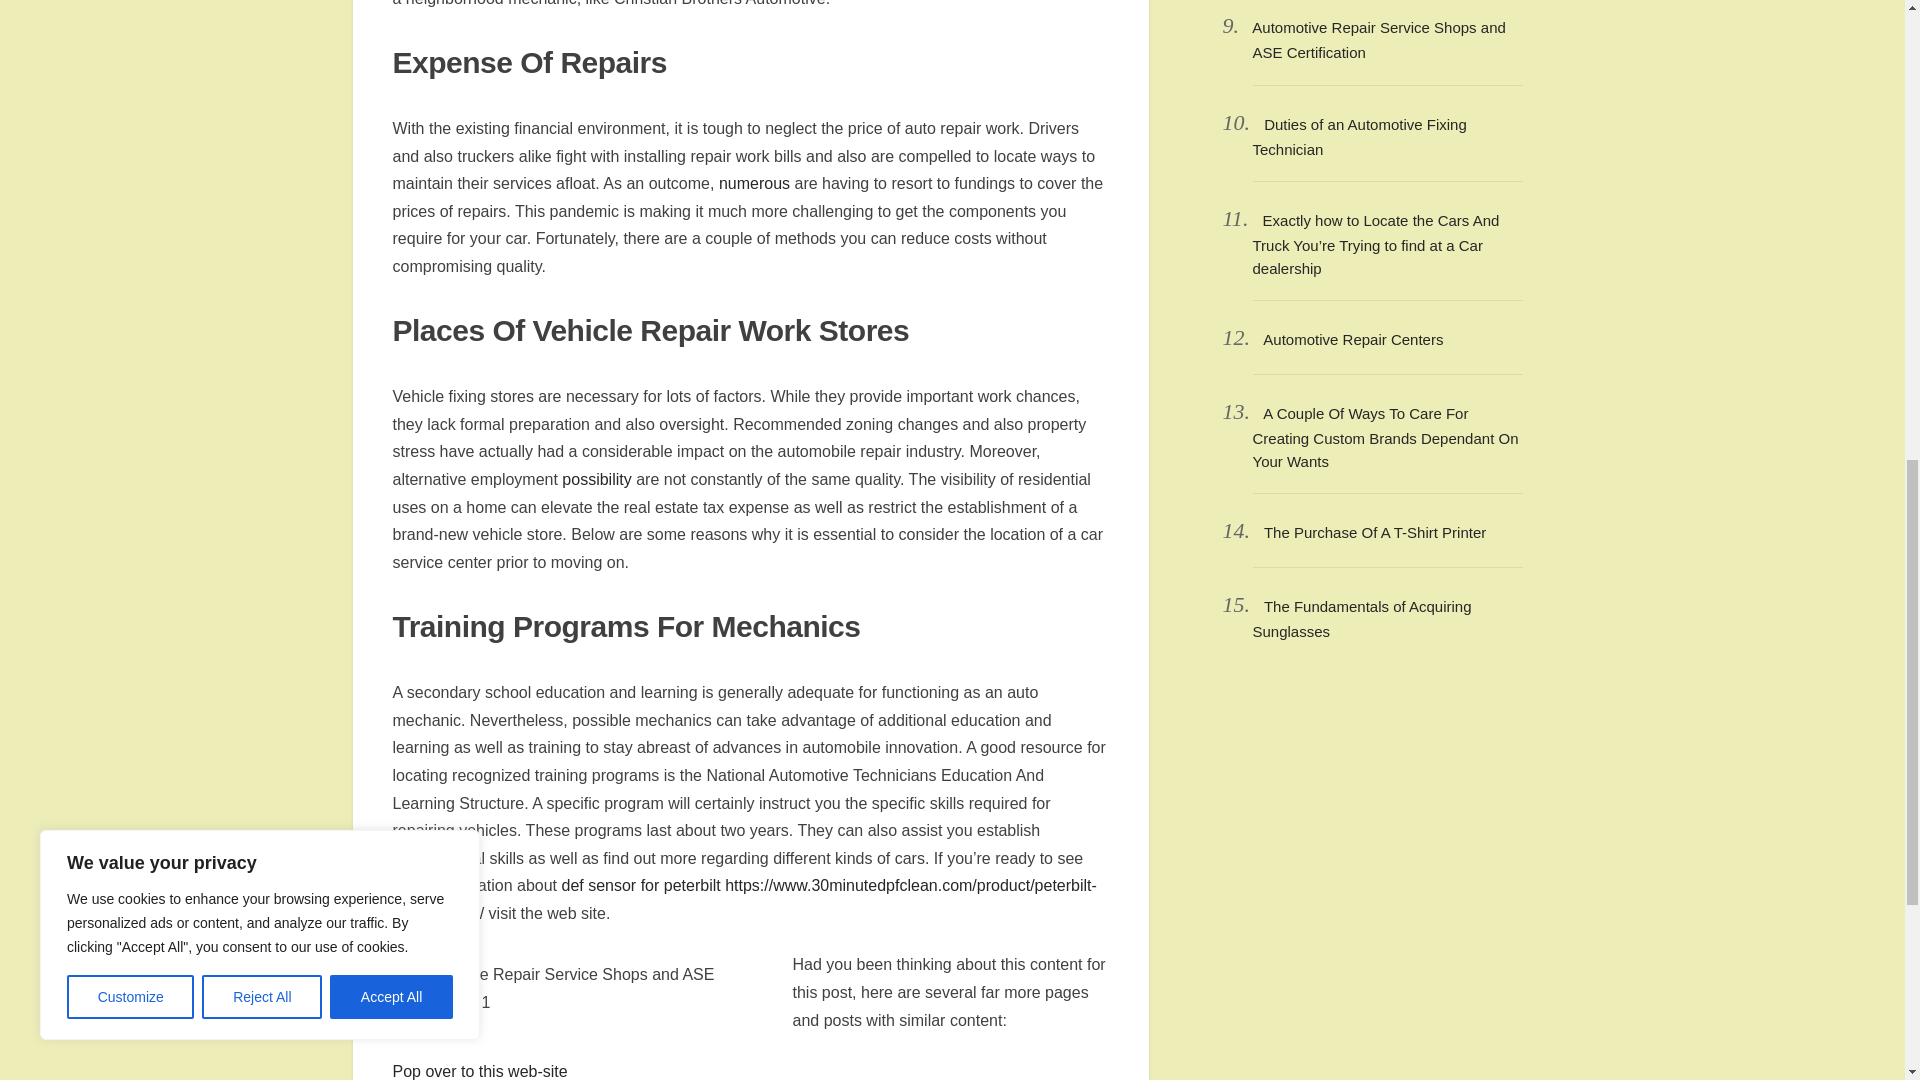 This screenshot has width=1920, height=1080. What do you see at coordinates (596, 479) in the screenshot?
I see `possibility` at bounding box center [596, 479].